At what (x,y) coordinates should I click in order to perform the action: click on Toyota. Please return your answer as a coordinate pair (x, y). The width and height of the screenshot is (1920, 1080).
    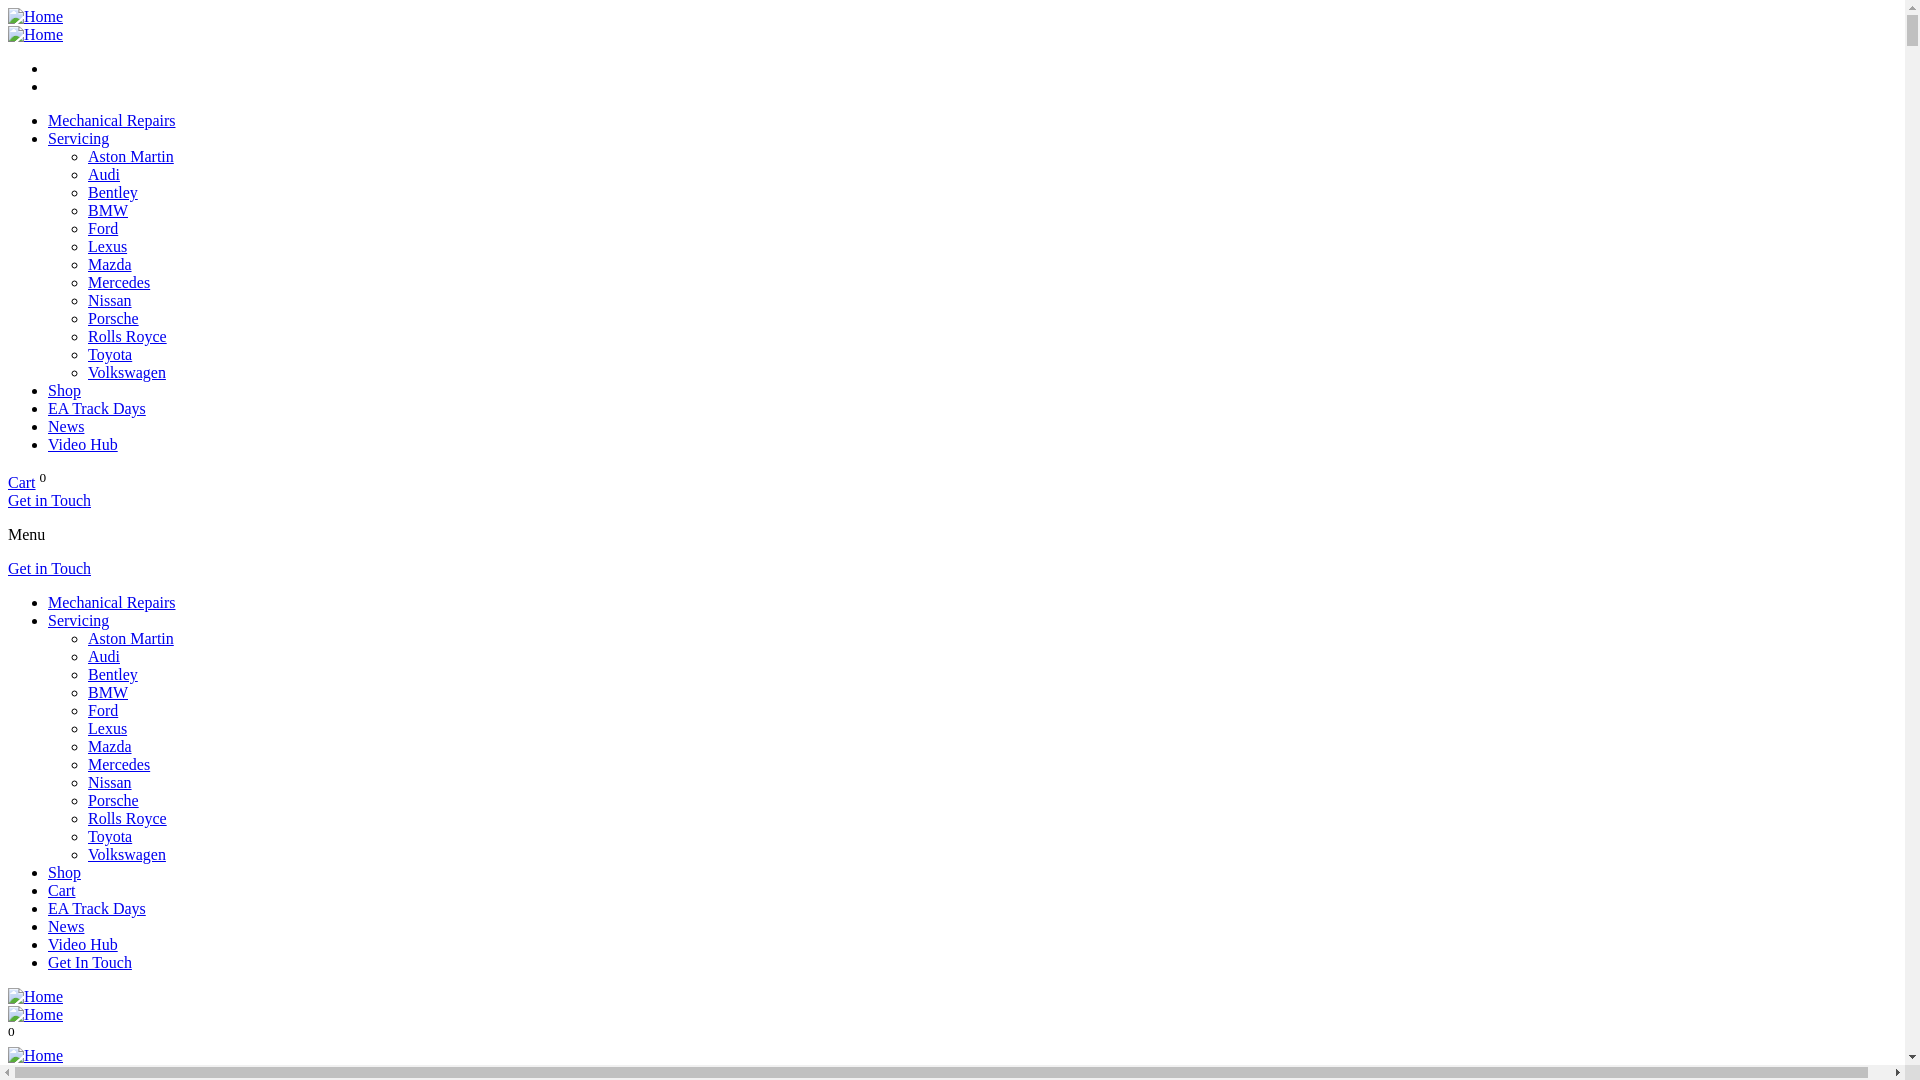
    Looking at the image, I should click on (110, 836).